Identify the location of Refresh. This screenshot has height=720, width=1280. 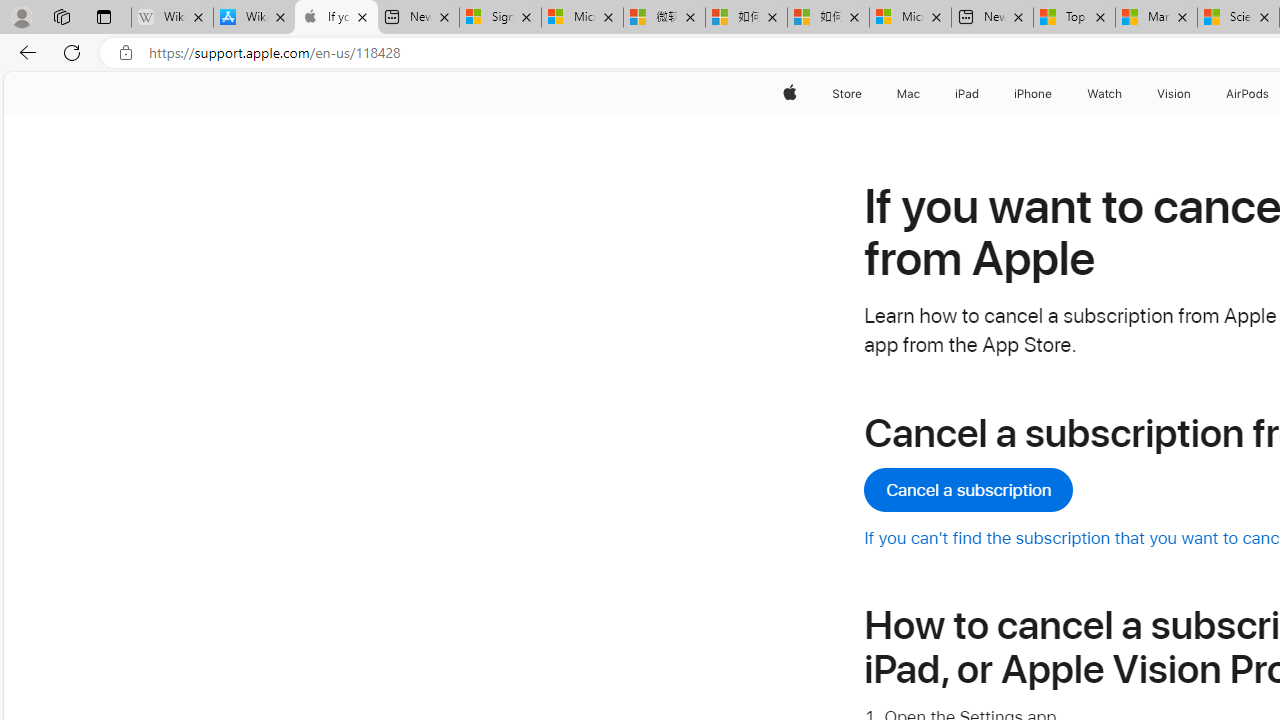
(72, 52).